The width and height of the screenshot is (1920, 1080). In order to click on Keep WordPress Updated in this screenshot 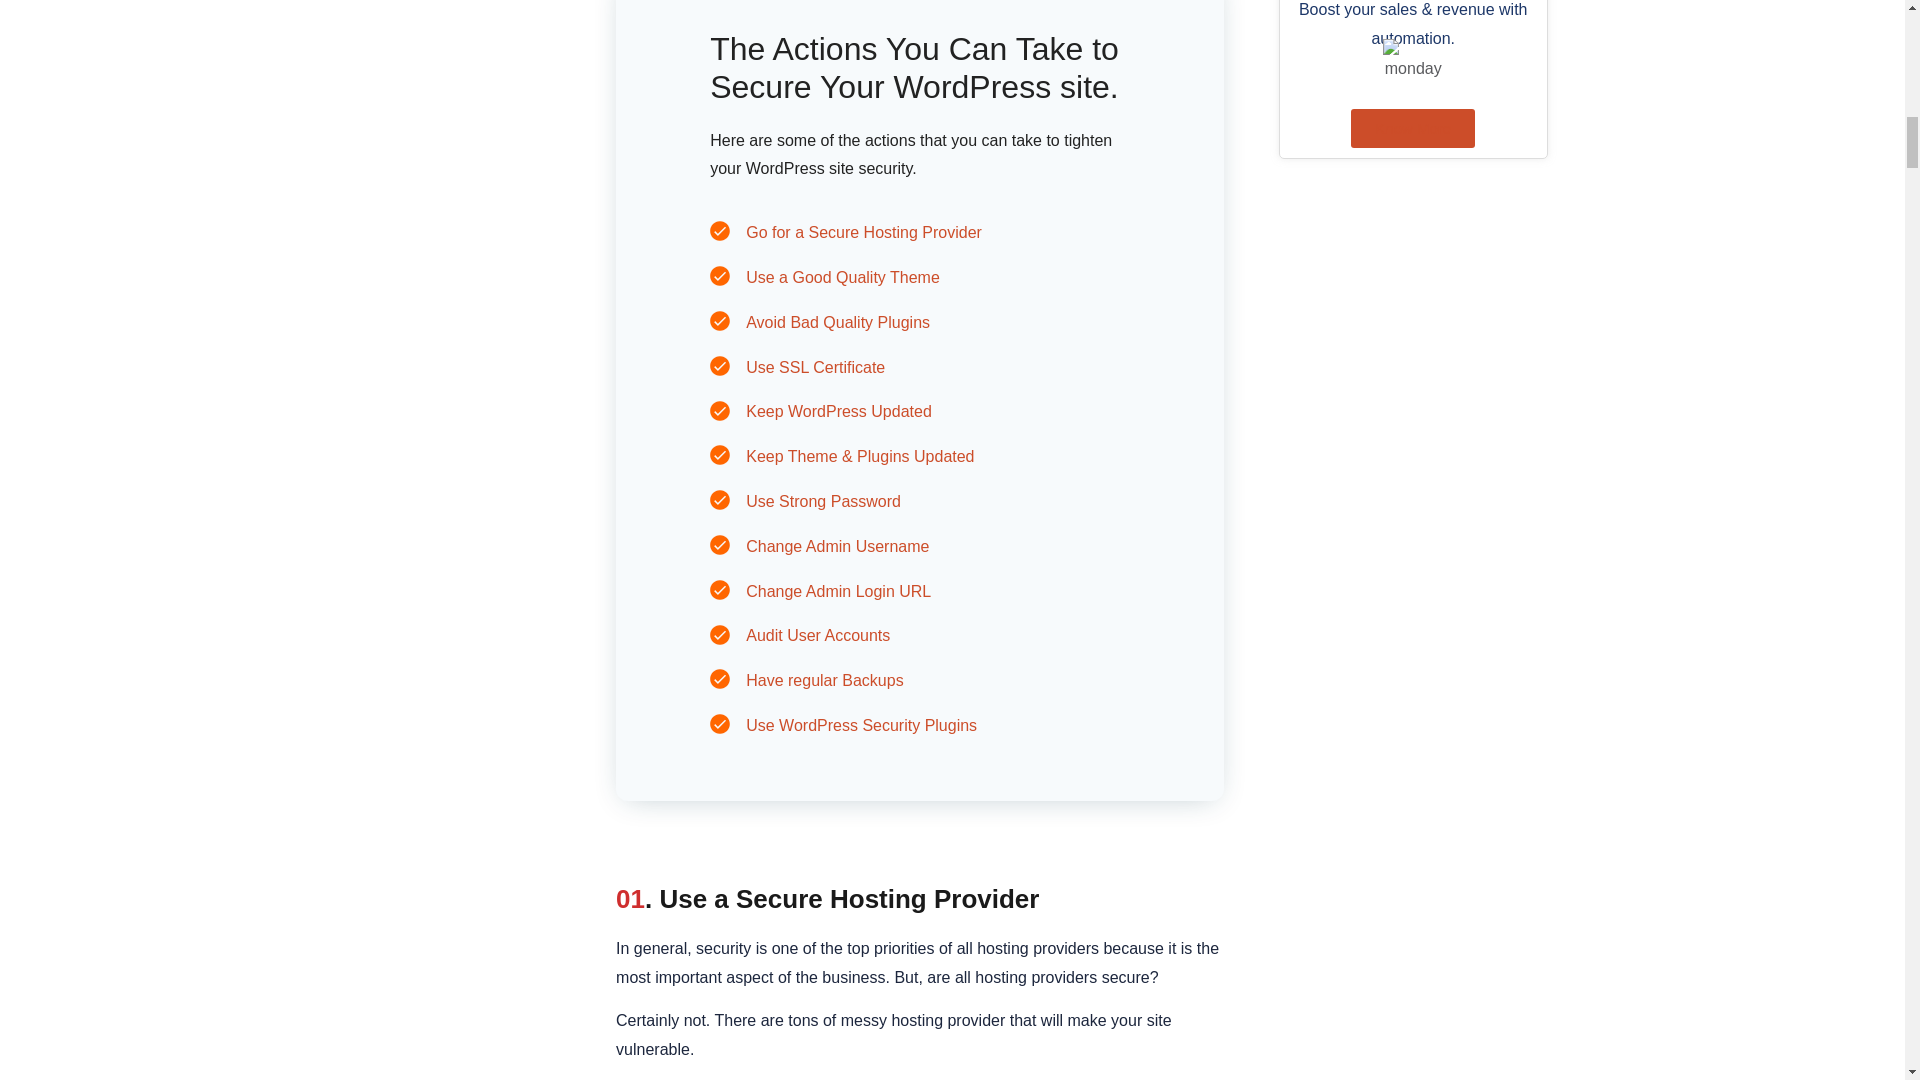, I will do `click(838, 411)`.